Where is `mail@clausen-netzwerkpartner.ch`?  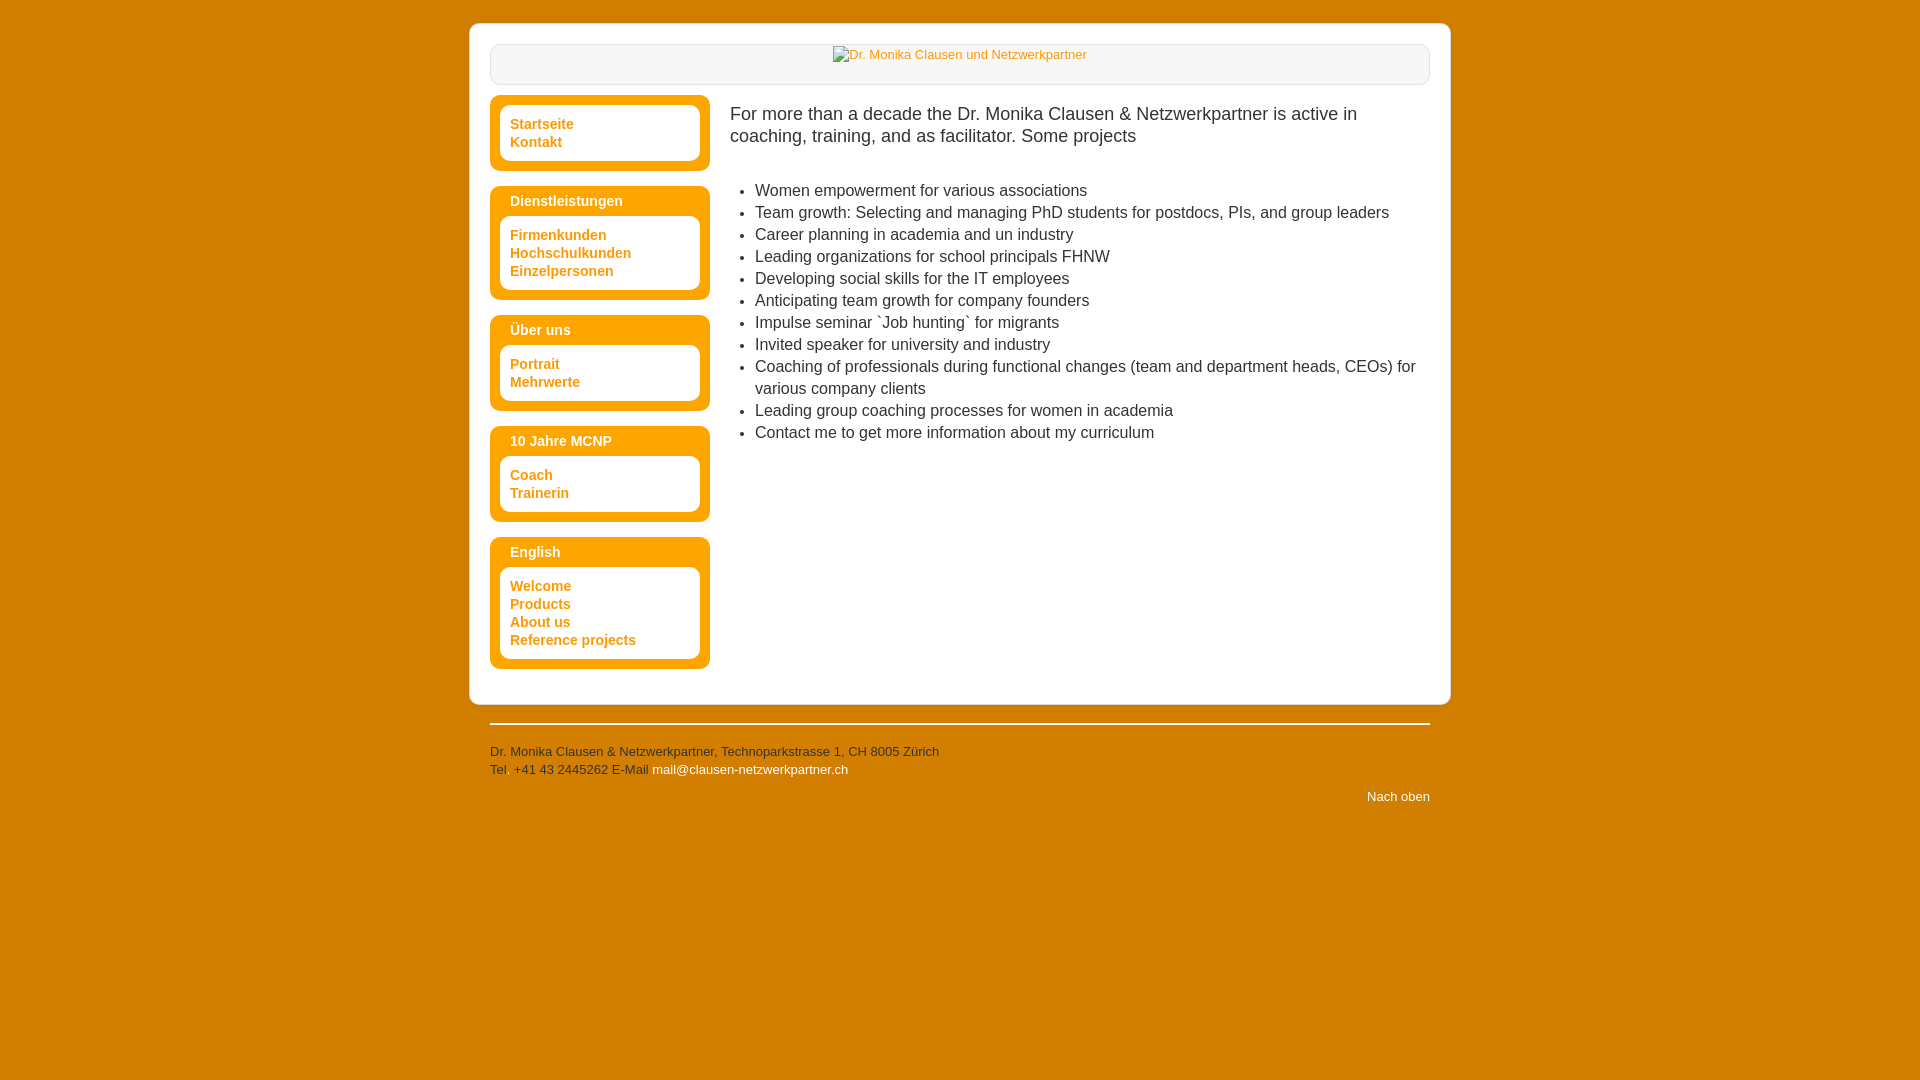
mail@clausen-netzwerkpartner.ch is located at coordinates (750, 770).